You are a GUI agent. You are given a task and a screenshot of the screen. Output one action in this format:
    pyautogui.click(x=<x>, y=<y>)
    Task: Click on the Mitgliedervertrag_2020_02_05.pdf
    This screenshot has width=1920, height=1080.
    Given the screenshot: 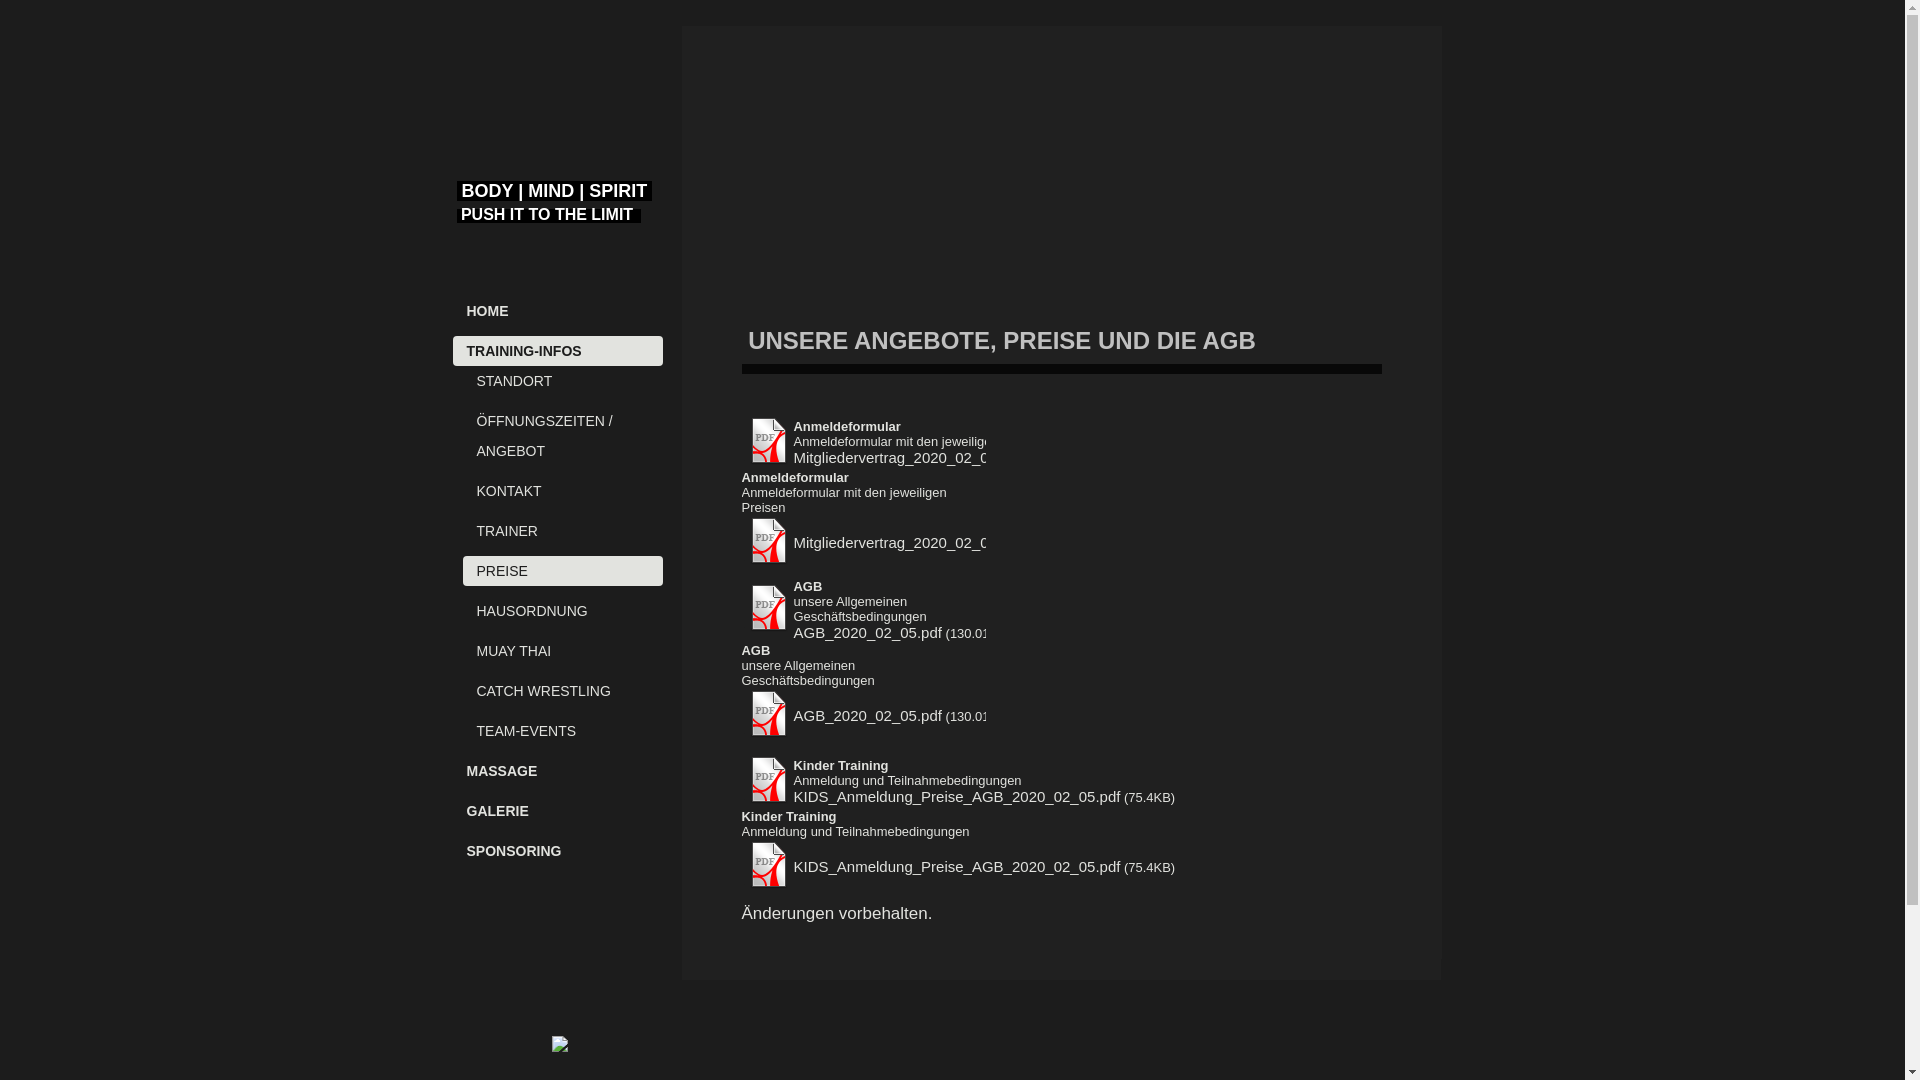 What is the action you would take?
    pyautogui.click(x=908, y=458)
    